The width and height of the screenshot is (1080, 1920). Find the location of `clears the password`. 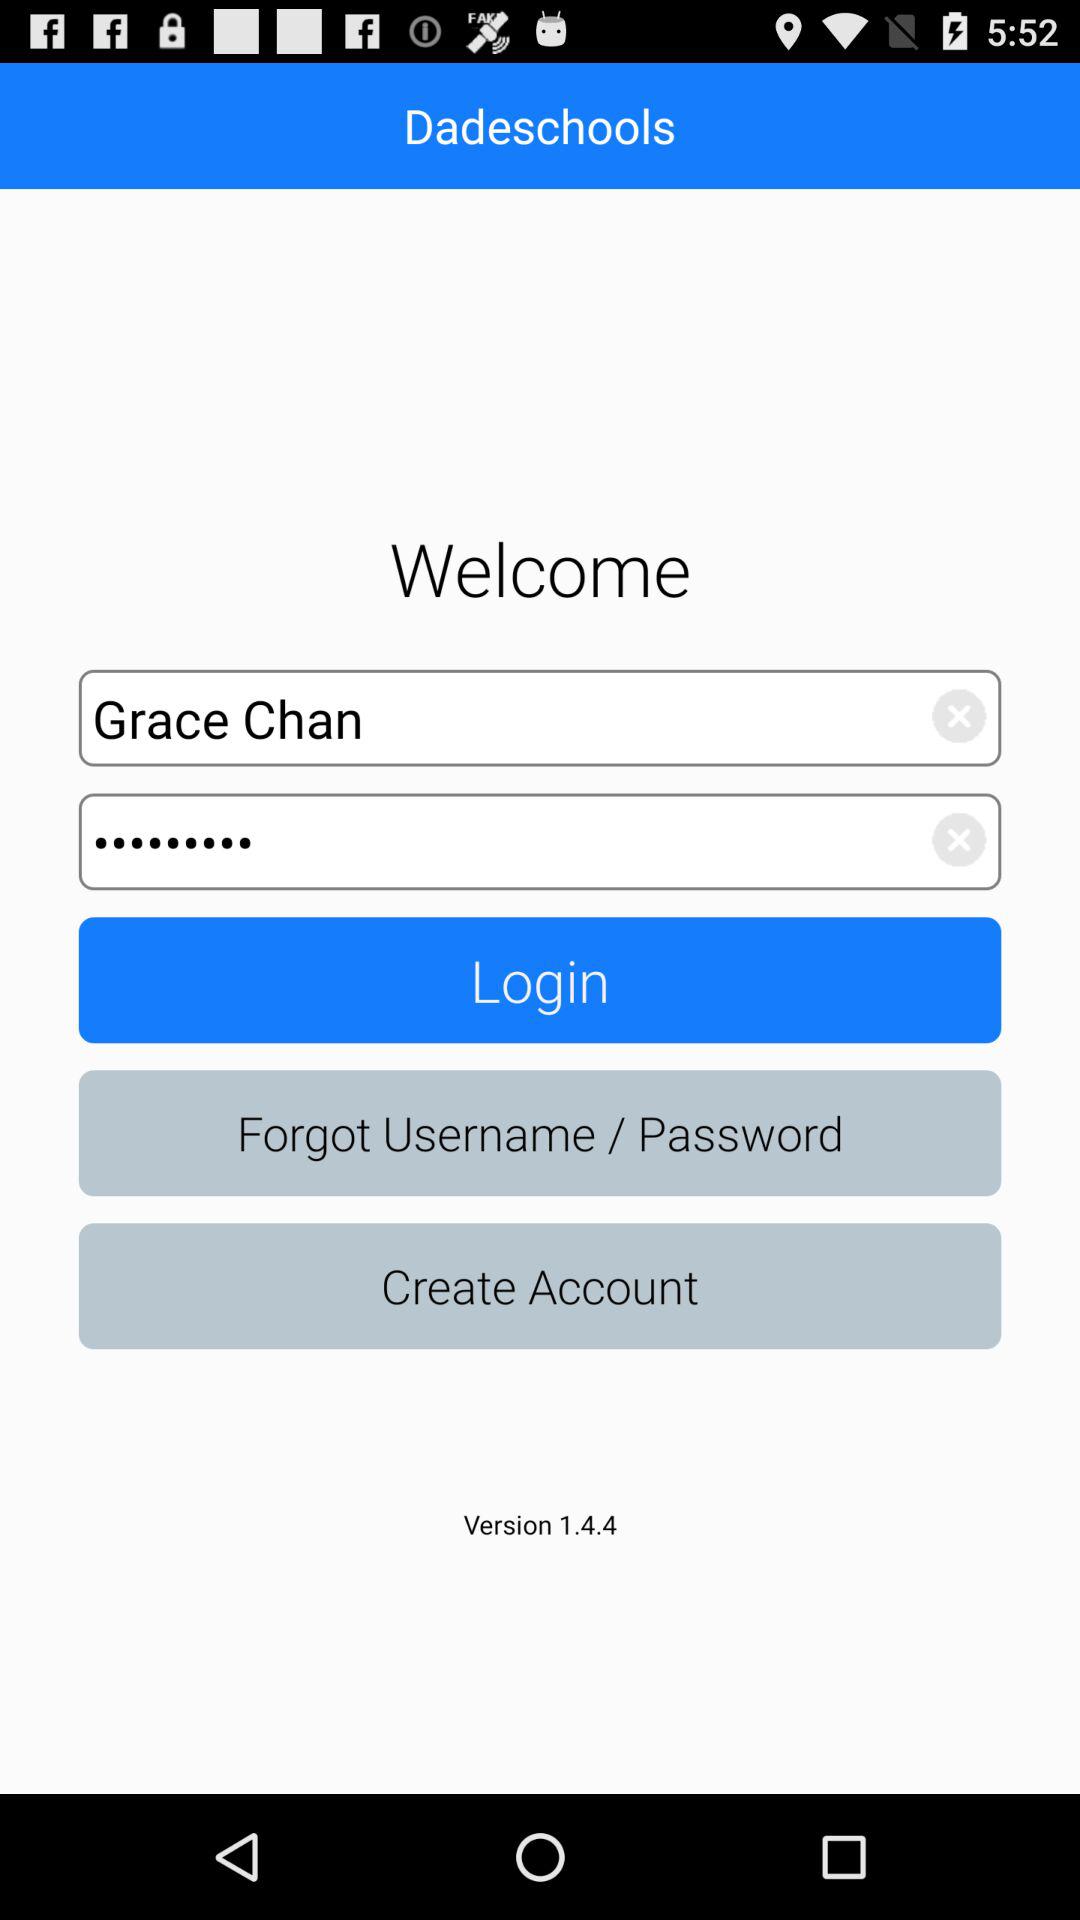

clears the password is located at coordinates (948, 842).